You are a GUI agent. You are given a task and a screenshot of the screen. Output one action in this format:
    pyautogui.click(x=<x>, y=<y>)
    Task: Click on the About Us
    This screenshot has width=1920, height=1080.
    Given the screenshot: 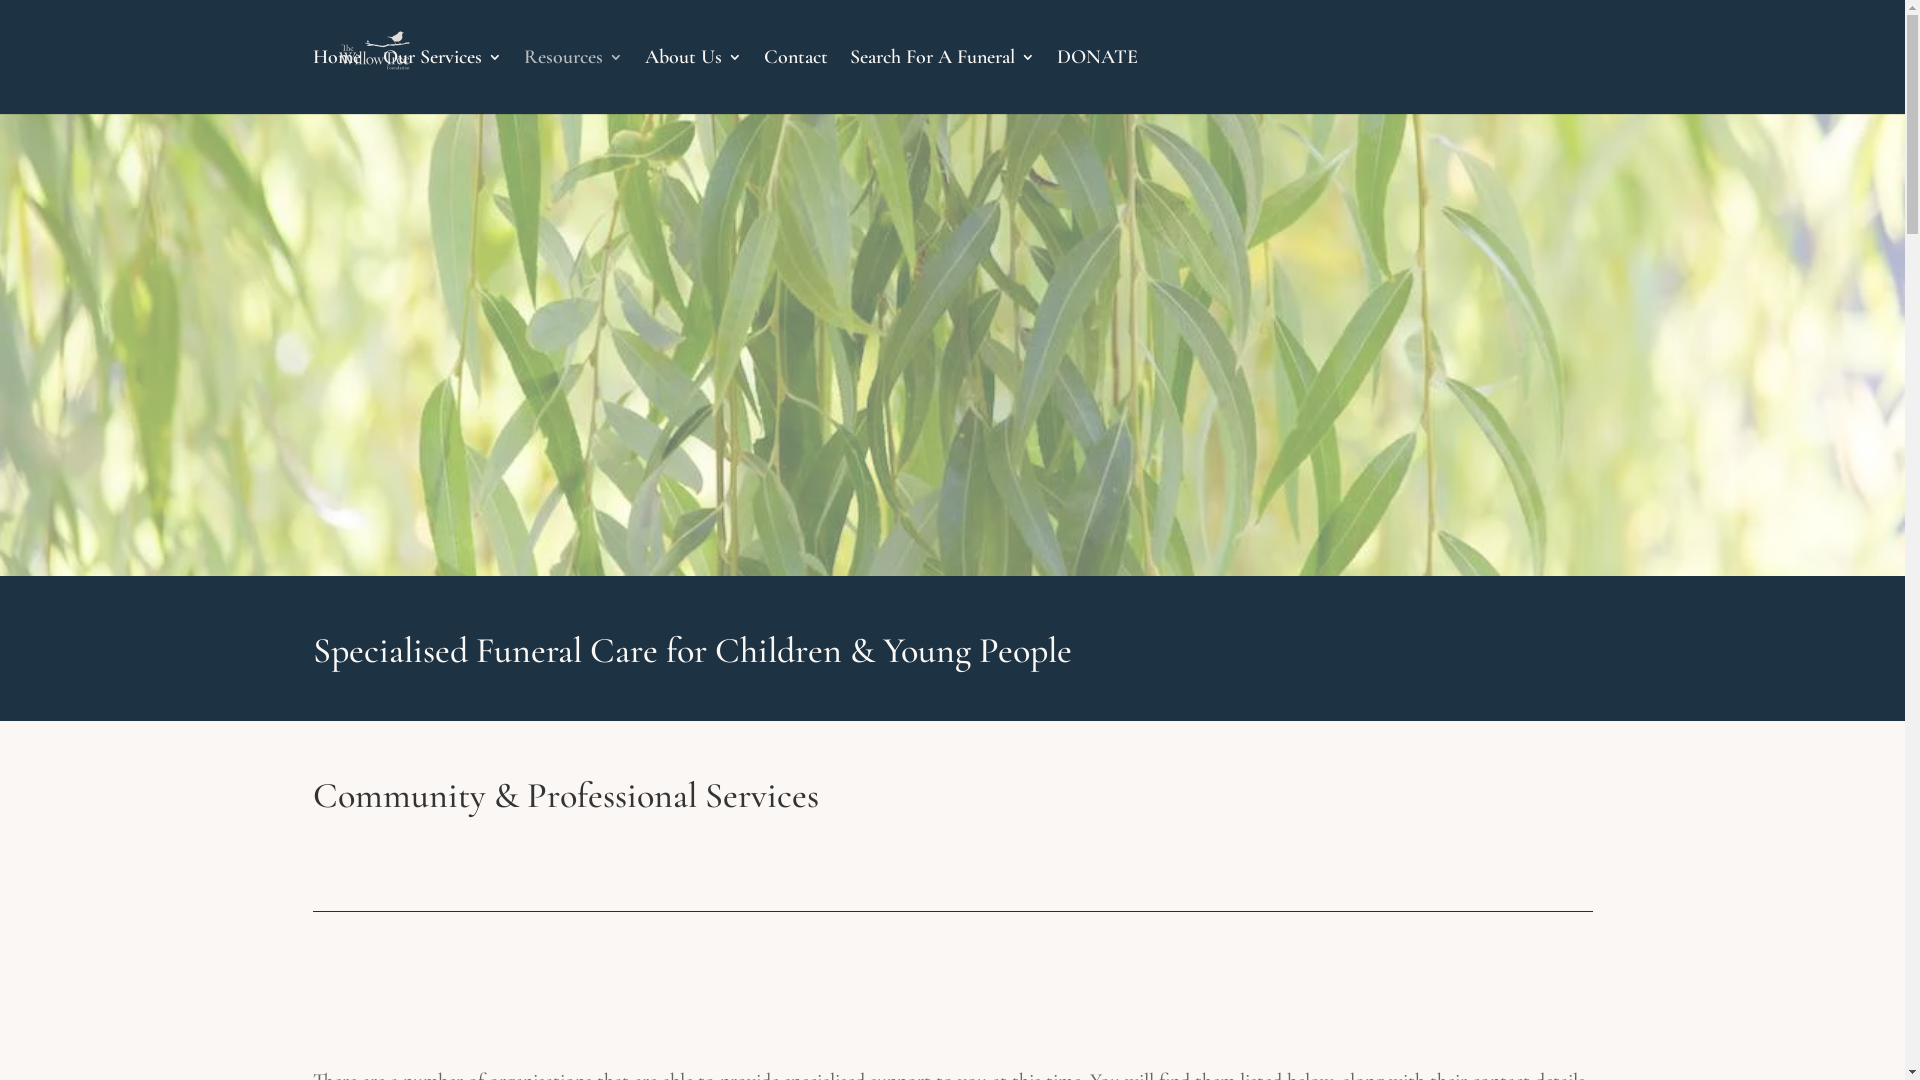 What is the action you would take?
    pyautogui.click(x=692, y=82)
    